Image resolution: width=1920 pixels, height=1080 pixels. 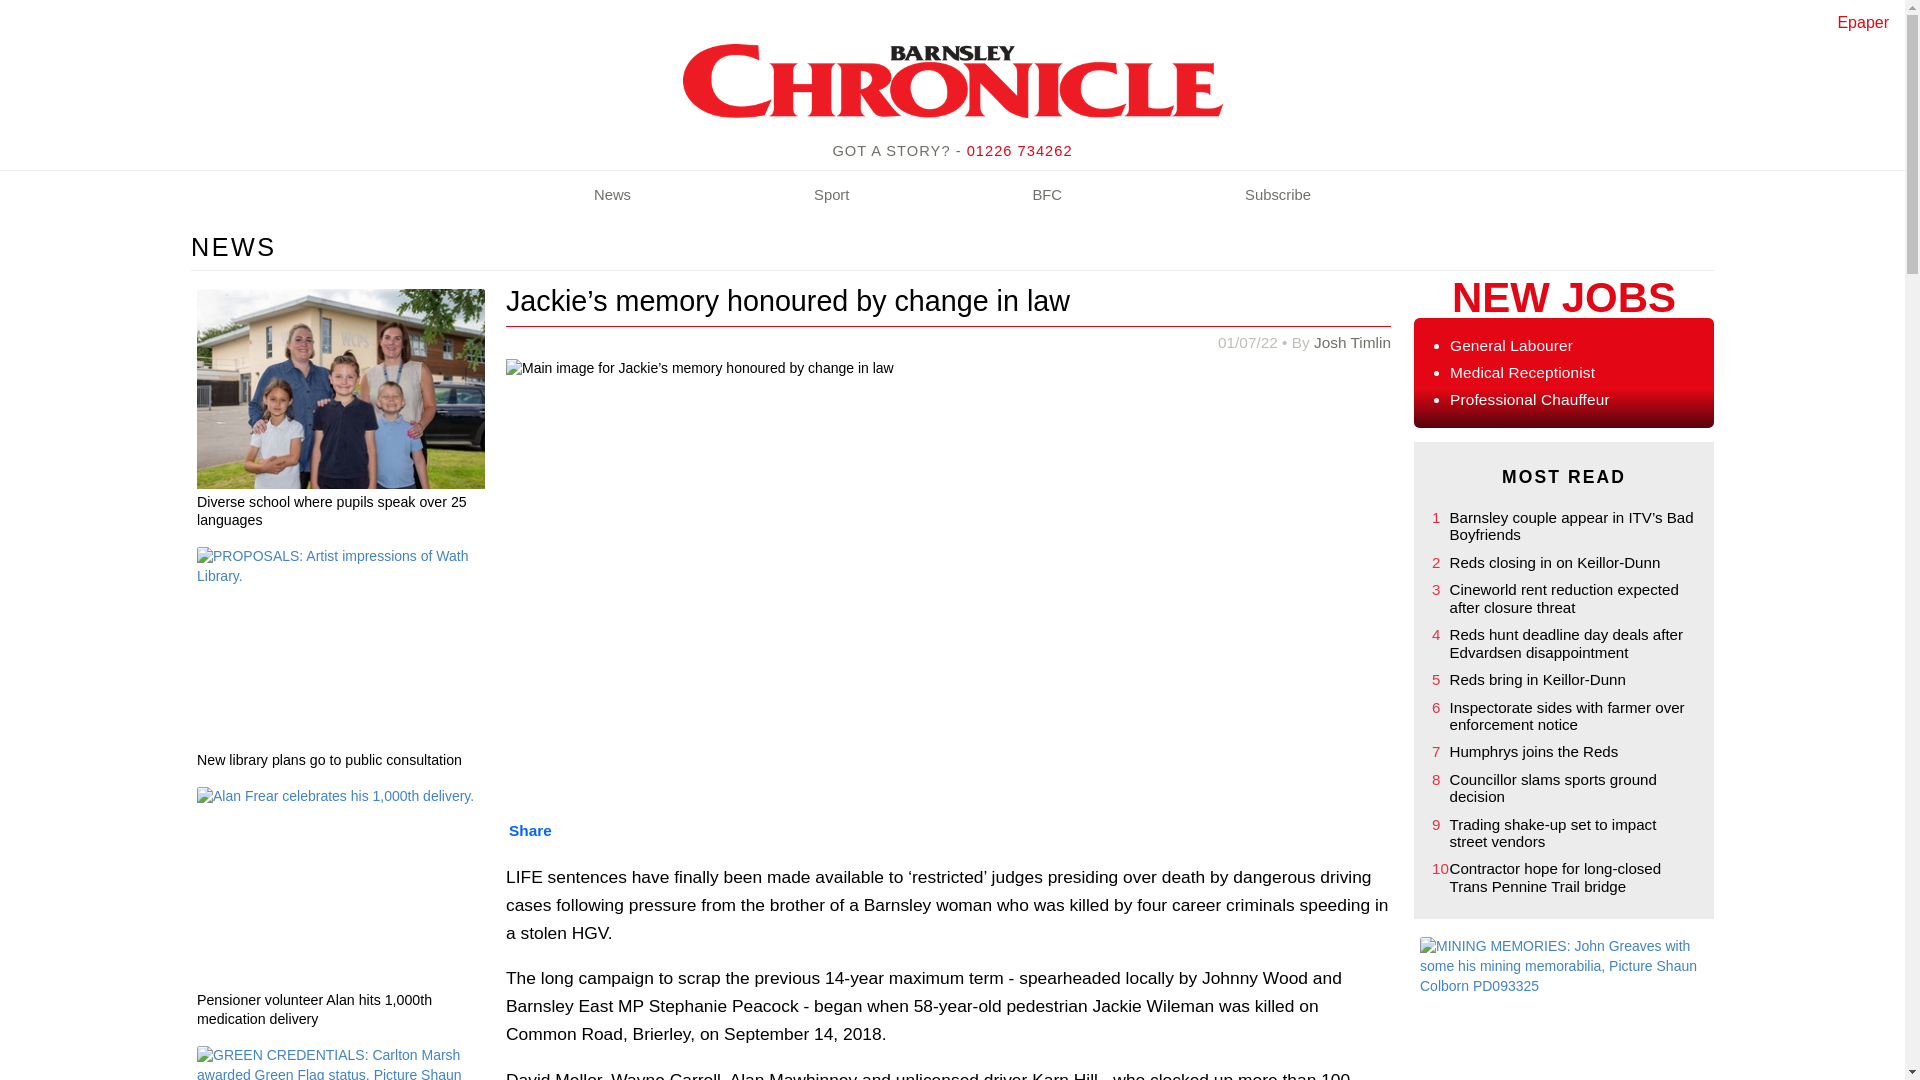 What do you see at coordinates (1020, 150) in the screenshot?
I see `01226 734262` at bounding box center [1020, 150].